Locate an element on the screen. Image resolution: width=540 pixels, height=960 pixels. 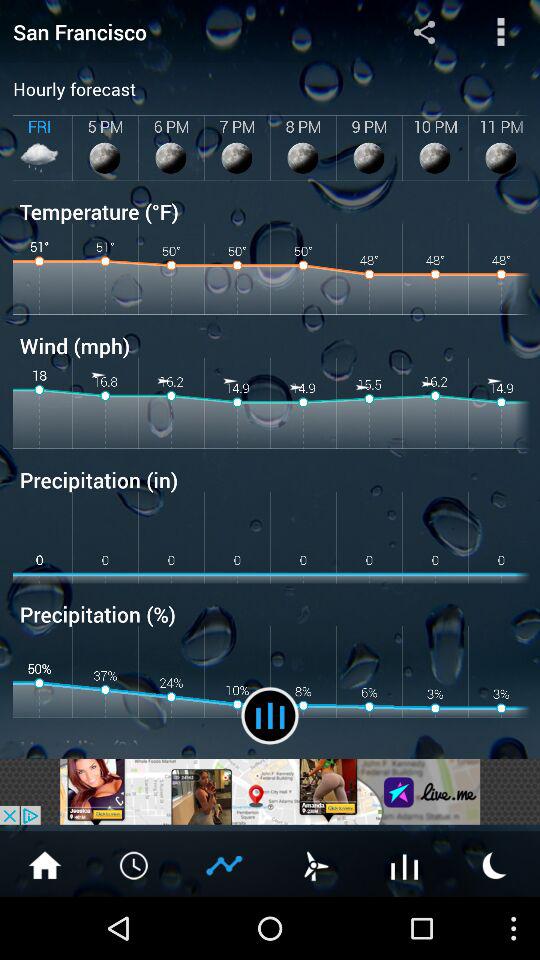
change forecast view is located at coordinates (270, 716).